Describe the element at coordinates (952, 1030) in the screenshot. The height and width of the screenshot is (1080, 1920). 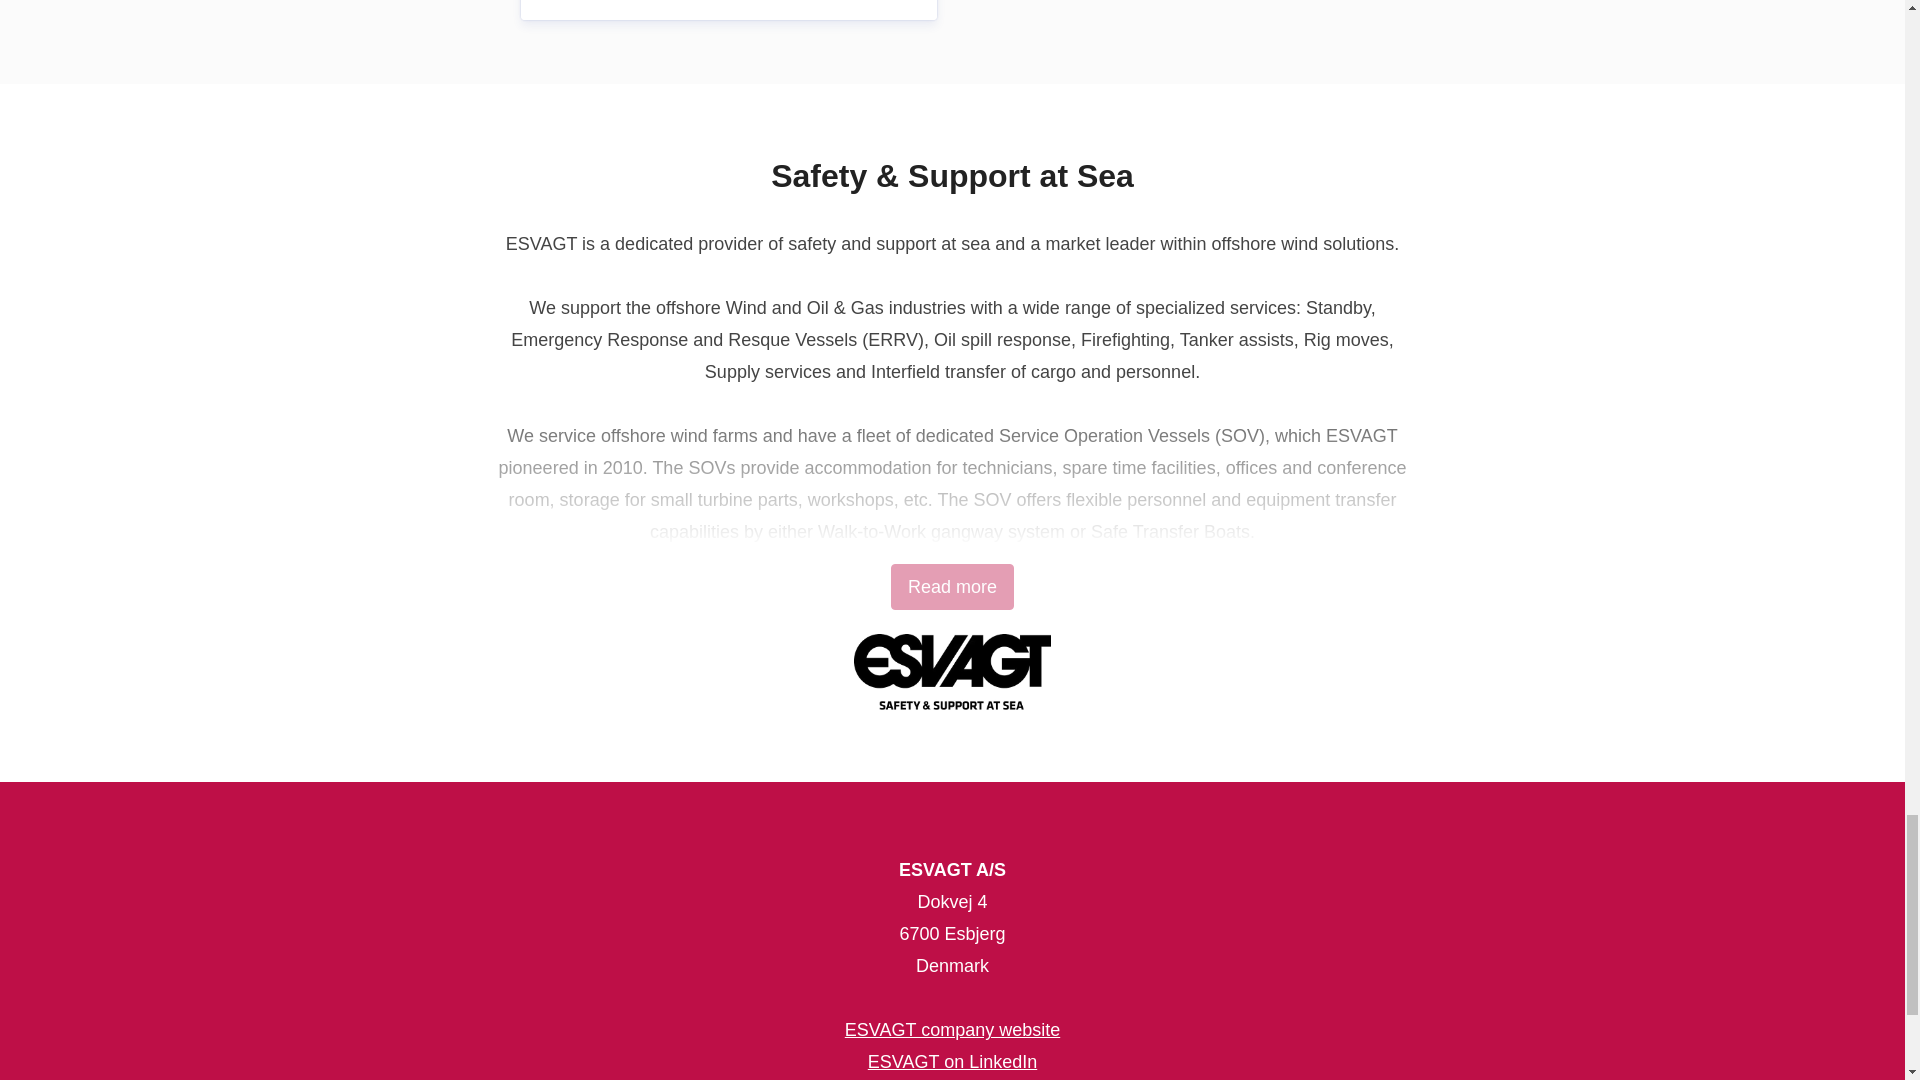
I see `ESVAGT company website` at that location.